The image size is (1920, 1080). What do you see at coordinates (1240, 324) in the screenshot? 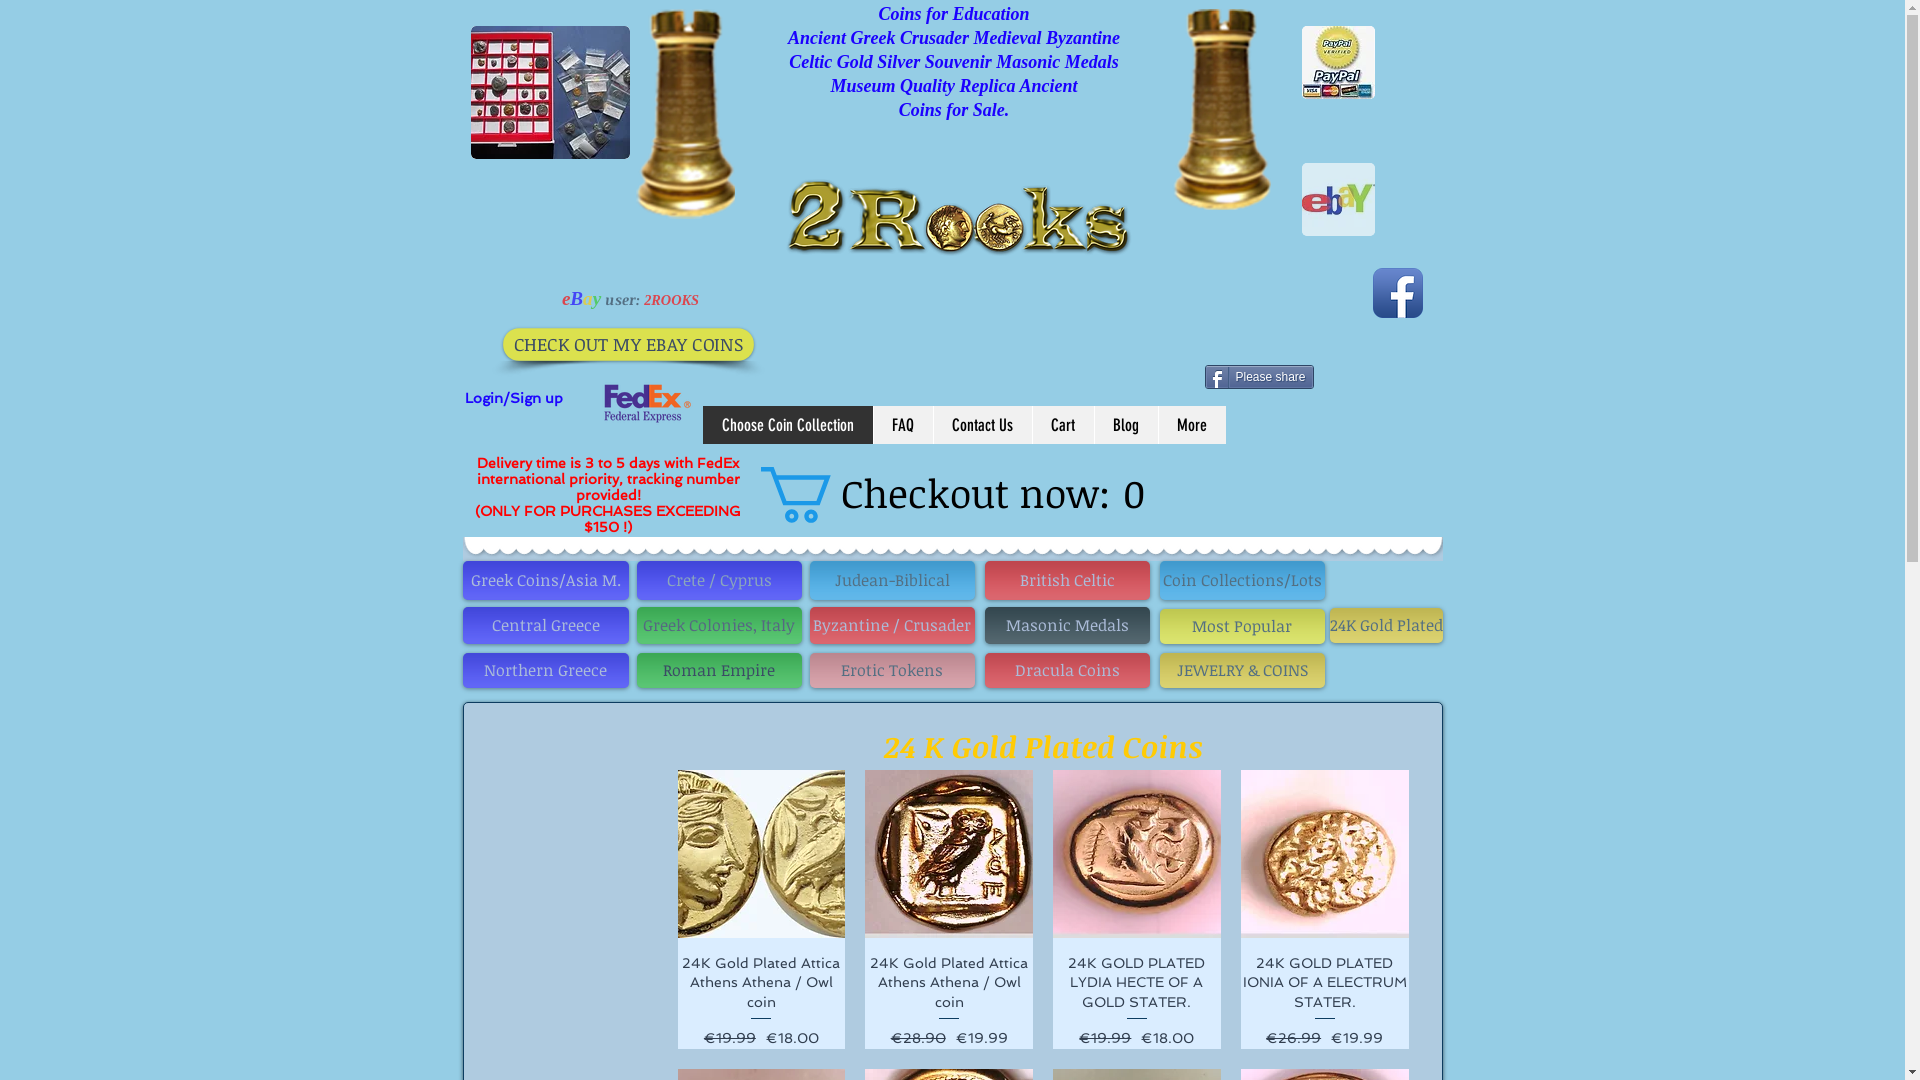
I see `Twitter Tweet` at bounding box center [1240, 324].